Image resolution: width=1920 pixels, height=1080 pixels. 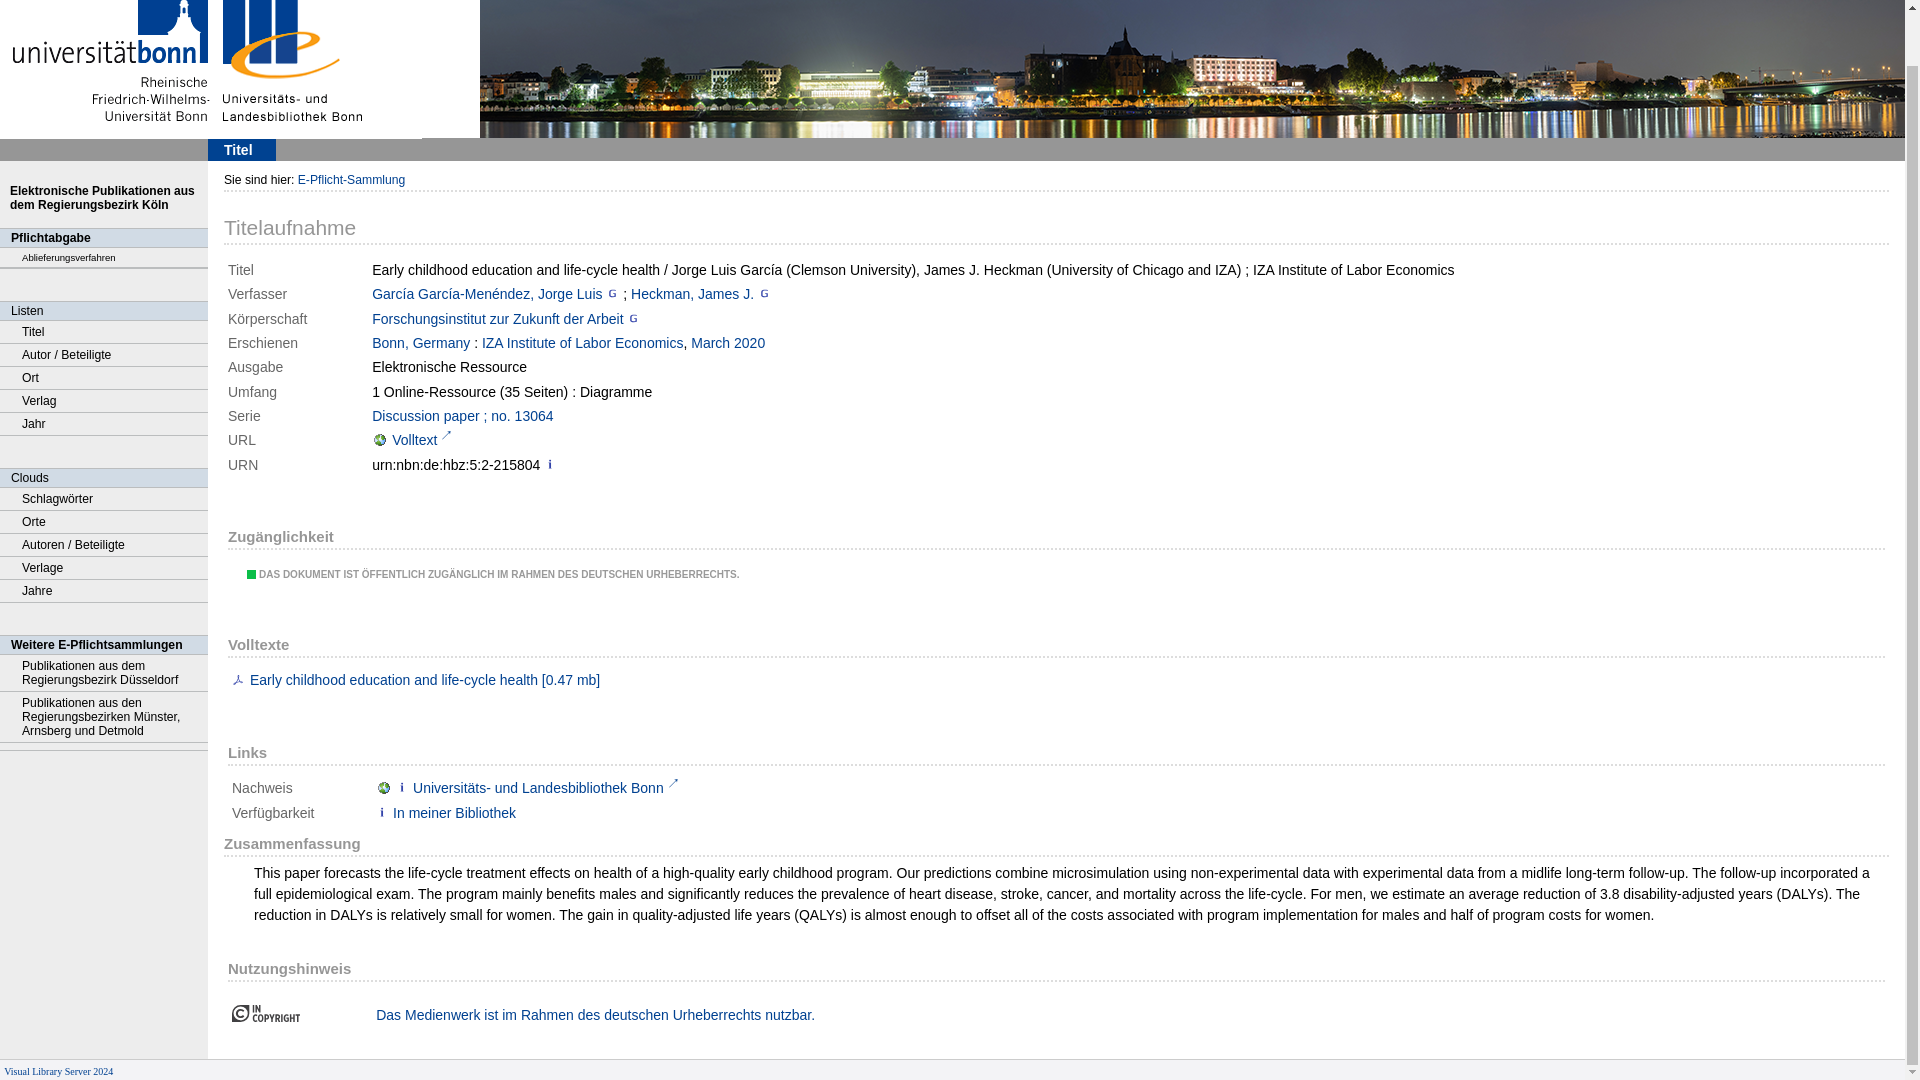 What do you see at coordinates (497, 319) in the screenshot?
I see `Forschungsinstitut zur Zukunft der Arbeit` at bounding box center [497, 319].